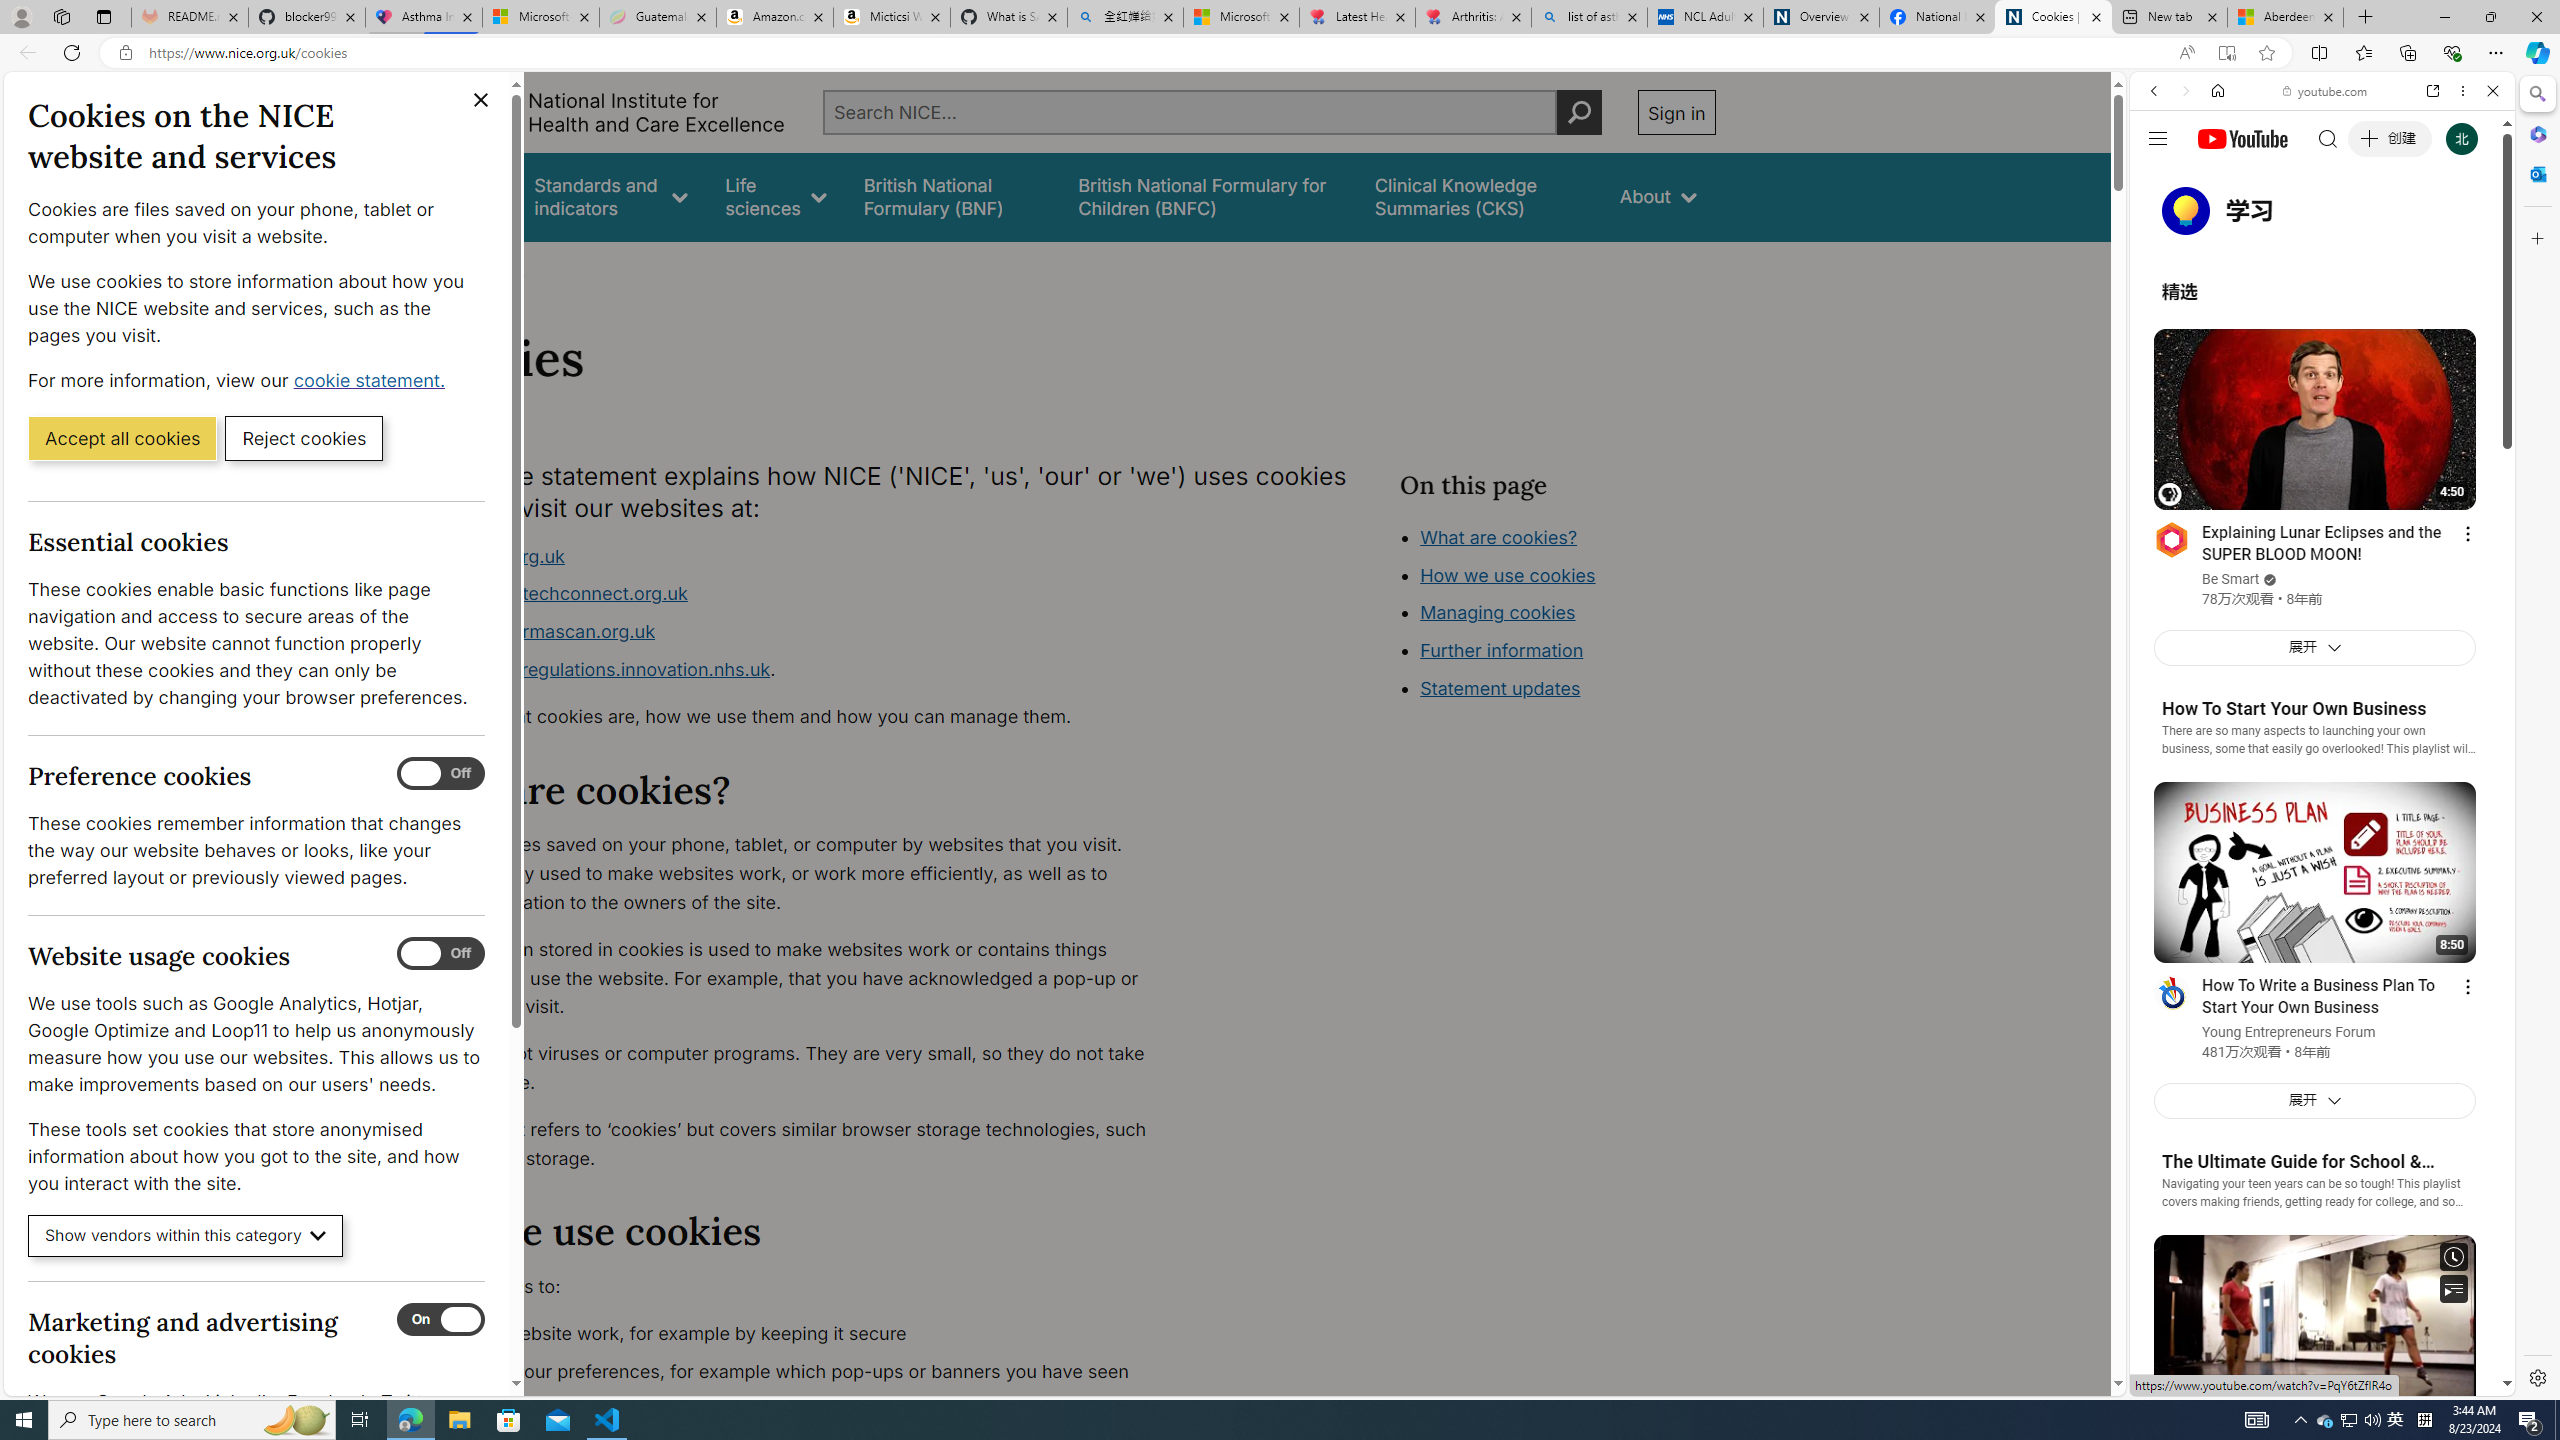  Describe the element at coordinates (2290, 1033) in the screenshot. I see `Young Entrepreneurs Forum` at that location.